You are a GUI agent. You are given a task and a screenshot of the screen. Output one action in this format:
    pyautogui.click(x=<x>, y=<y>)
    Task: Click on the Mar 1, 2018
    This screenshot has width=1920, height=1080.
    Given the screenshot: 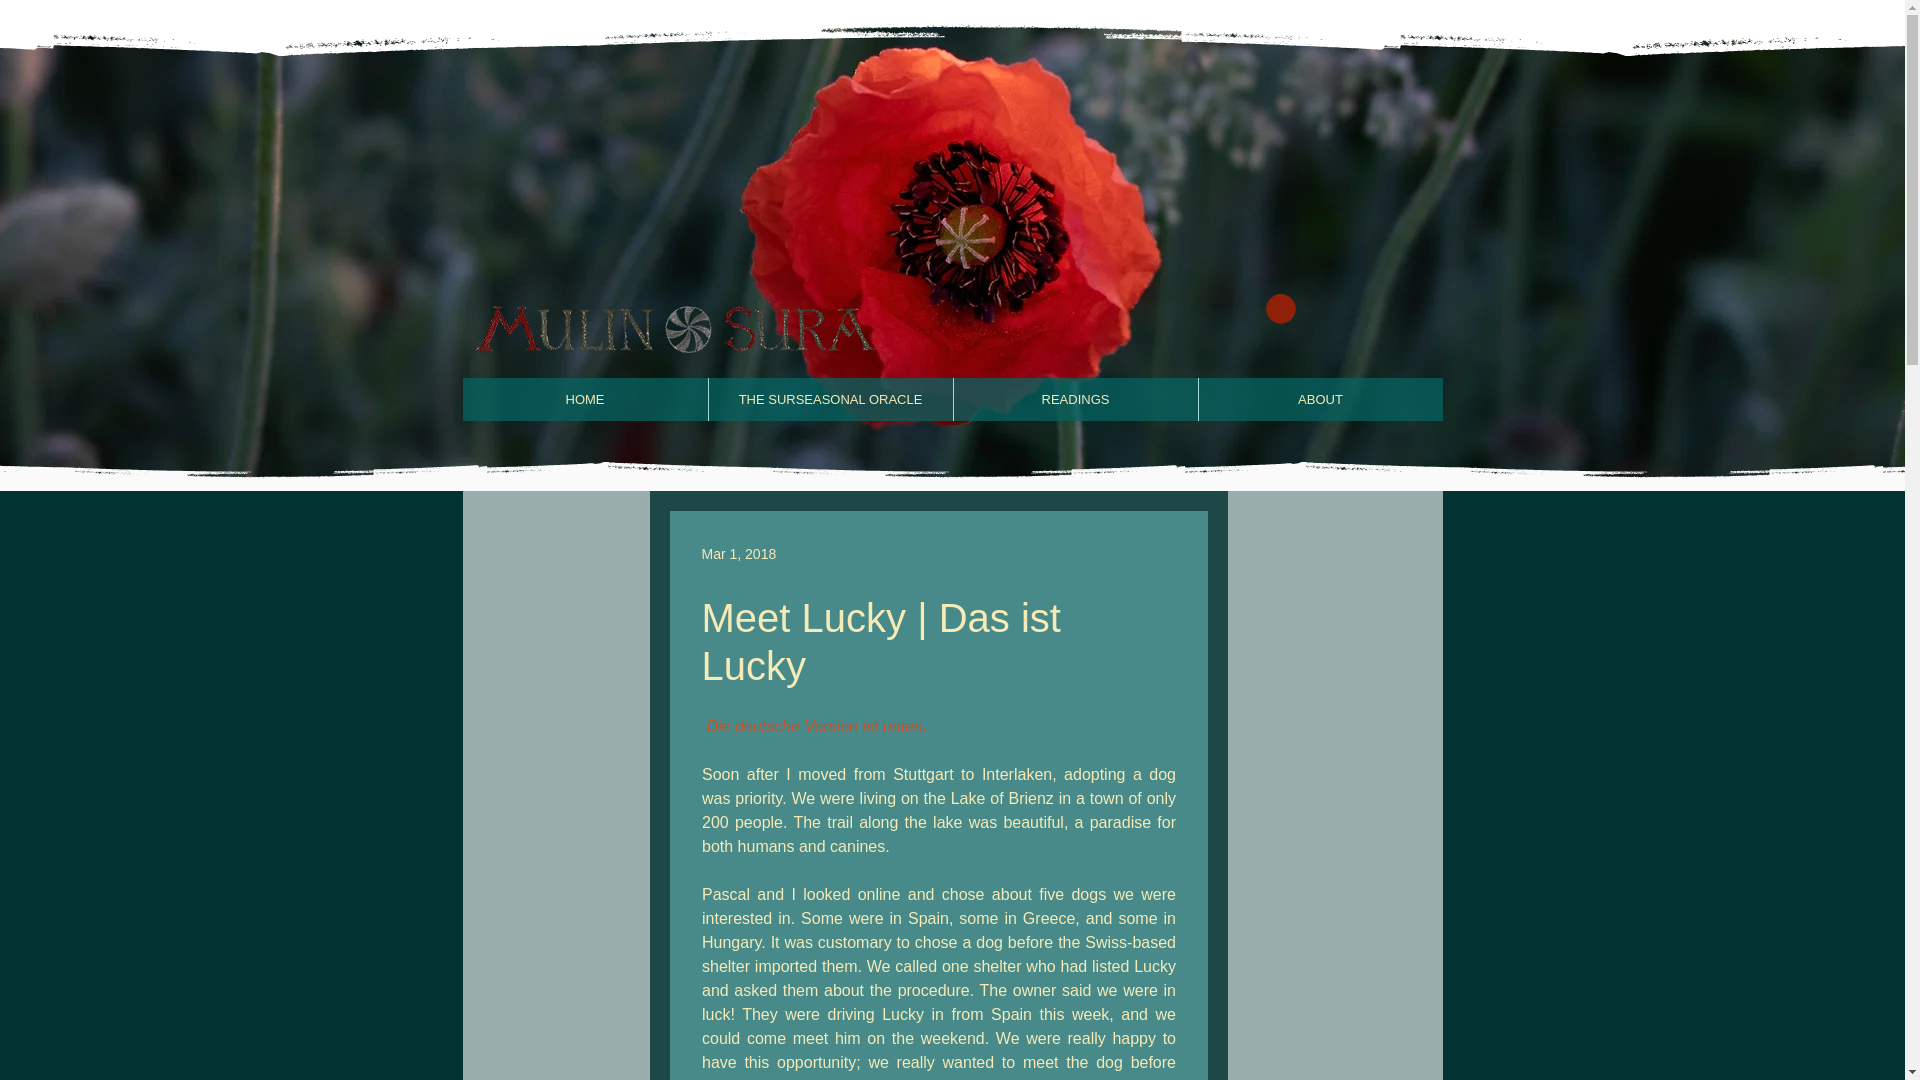 What is the action you would take?
    pyautogui.click(x=740, y=554)
    